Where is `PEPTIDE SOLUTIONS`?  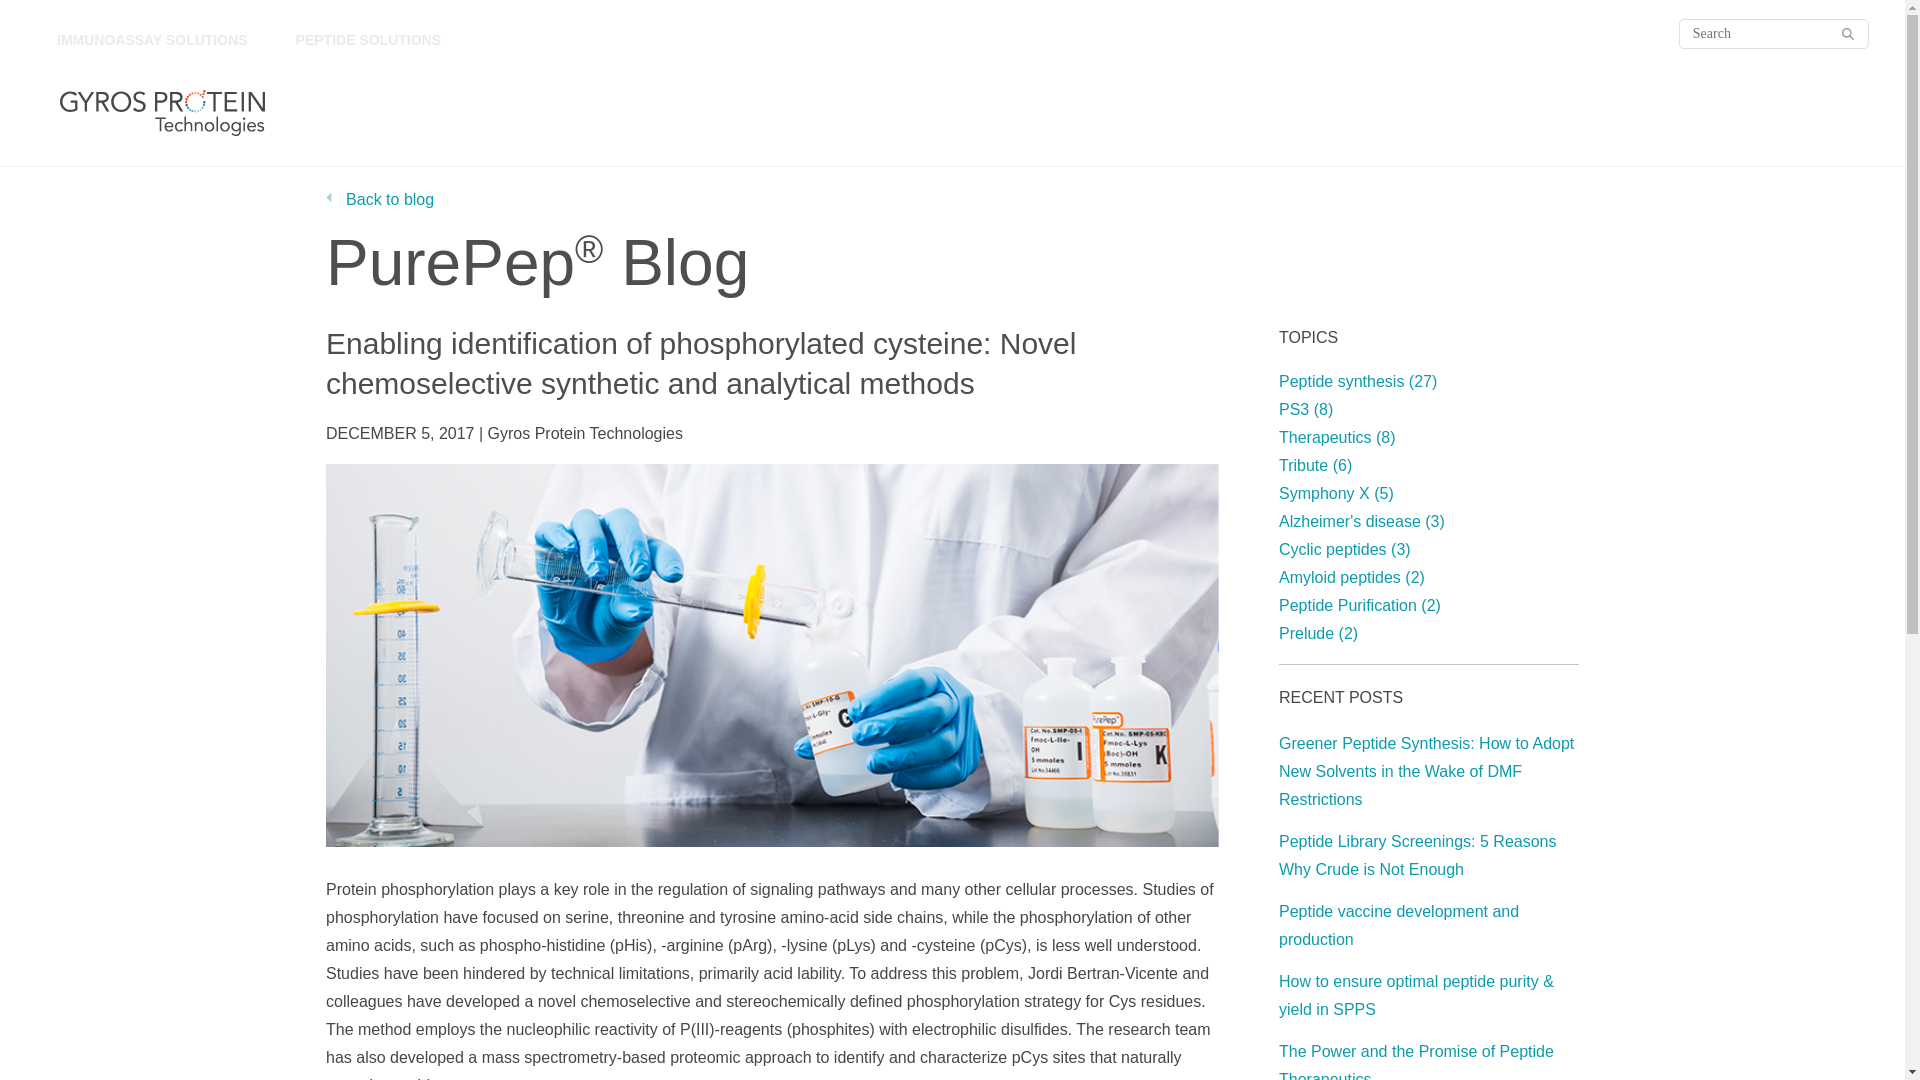
PEPTIDE SOLUTIONS is located at coordinates (368, 42).